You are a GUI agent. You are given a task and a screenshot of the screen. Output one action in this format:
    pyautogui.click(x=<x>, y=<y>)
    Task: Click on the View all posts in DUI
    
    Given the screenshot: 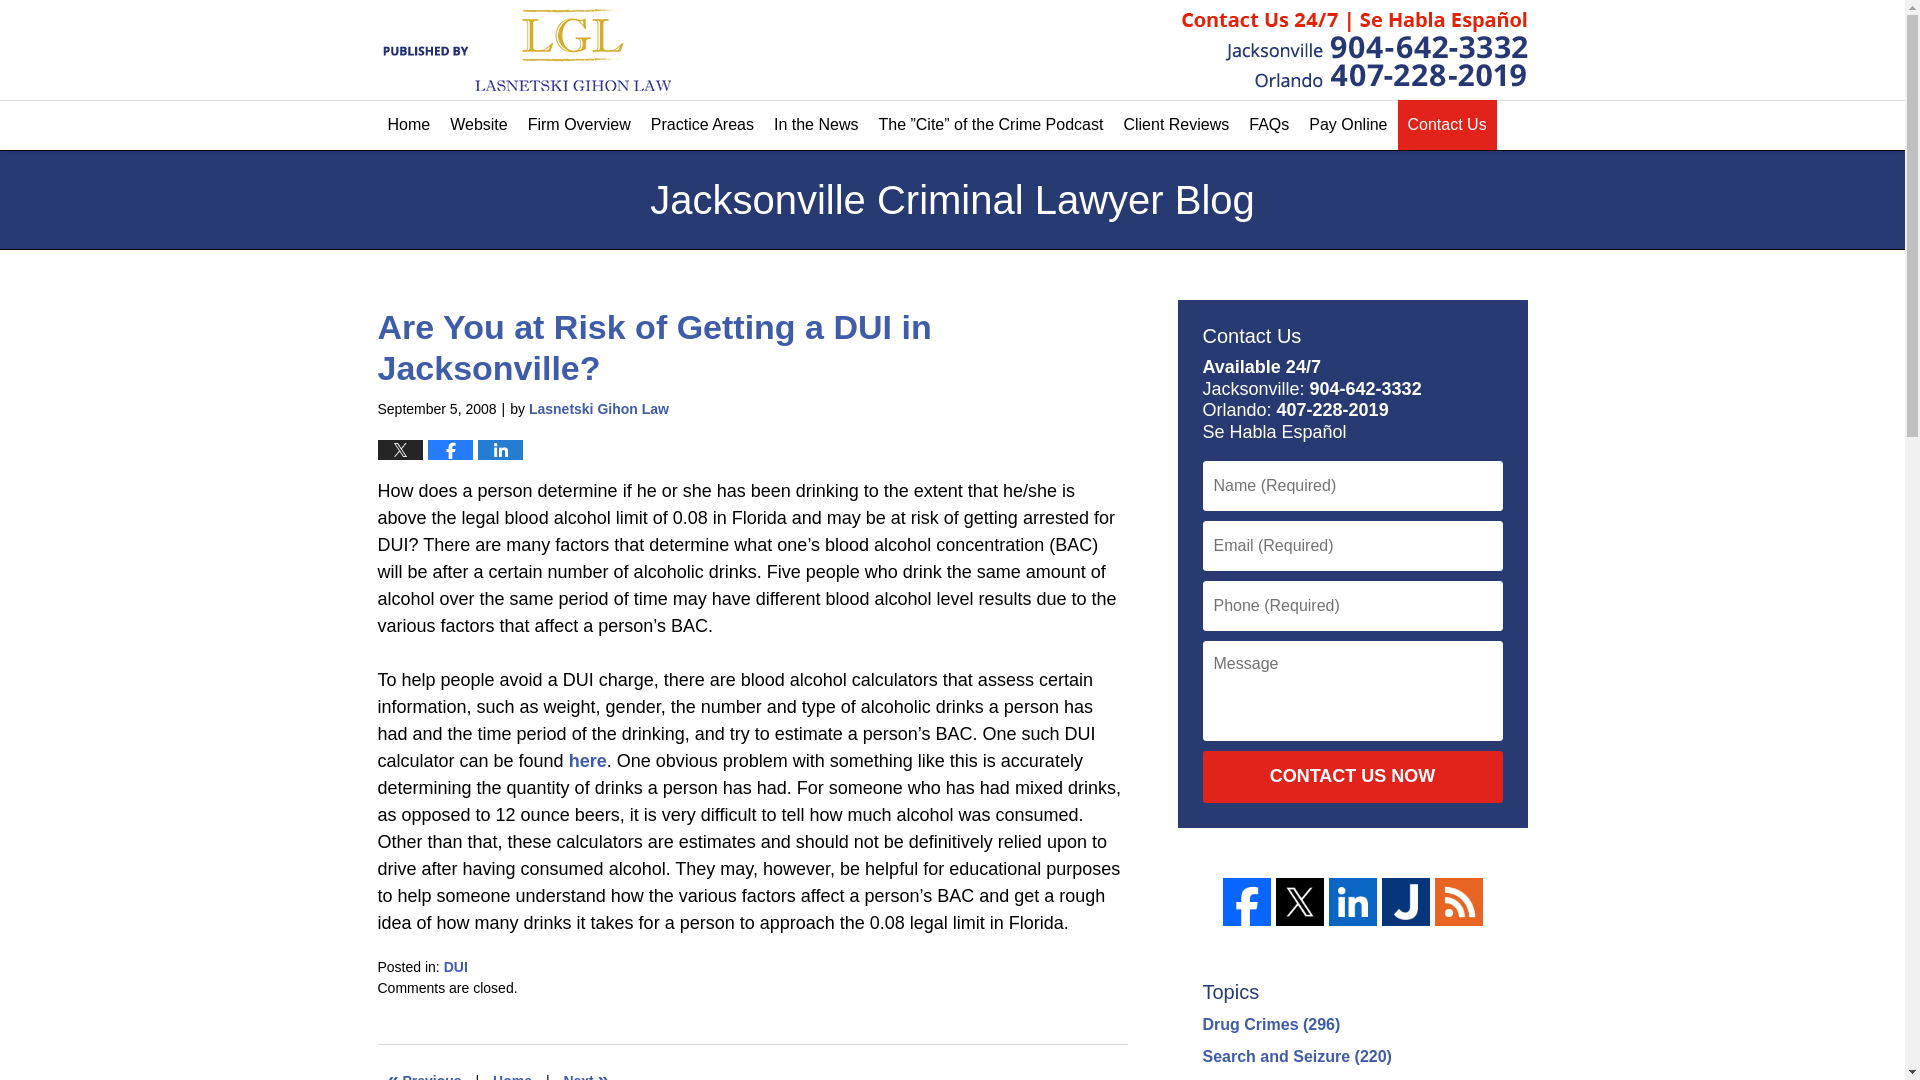 What is the action you would take?
    pyautogui.click(x=456, y=967)
    